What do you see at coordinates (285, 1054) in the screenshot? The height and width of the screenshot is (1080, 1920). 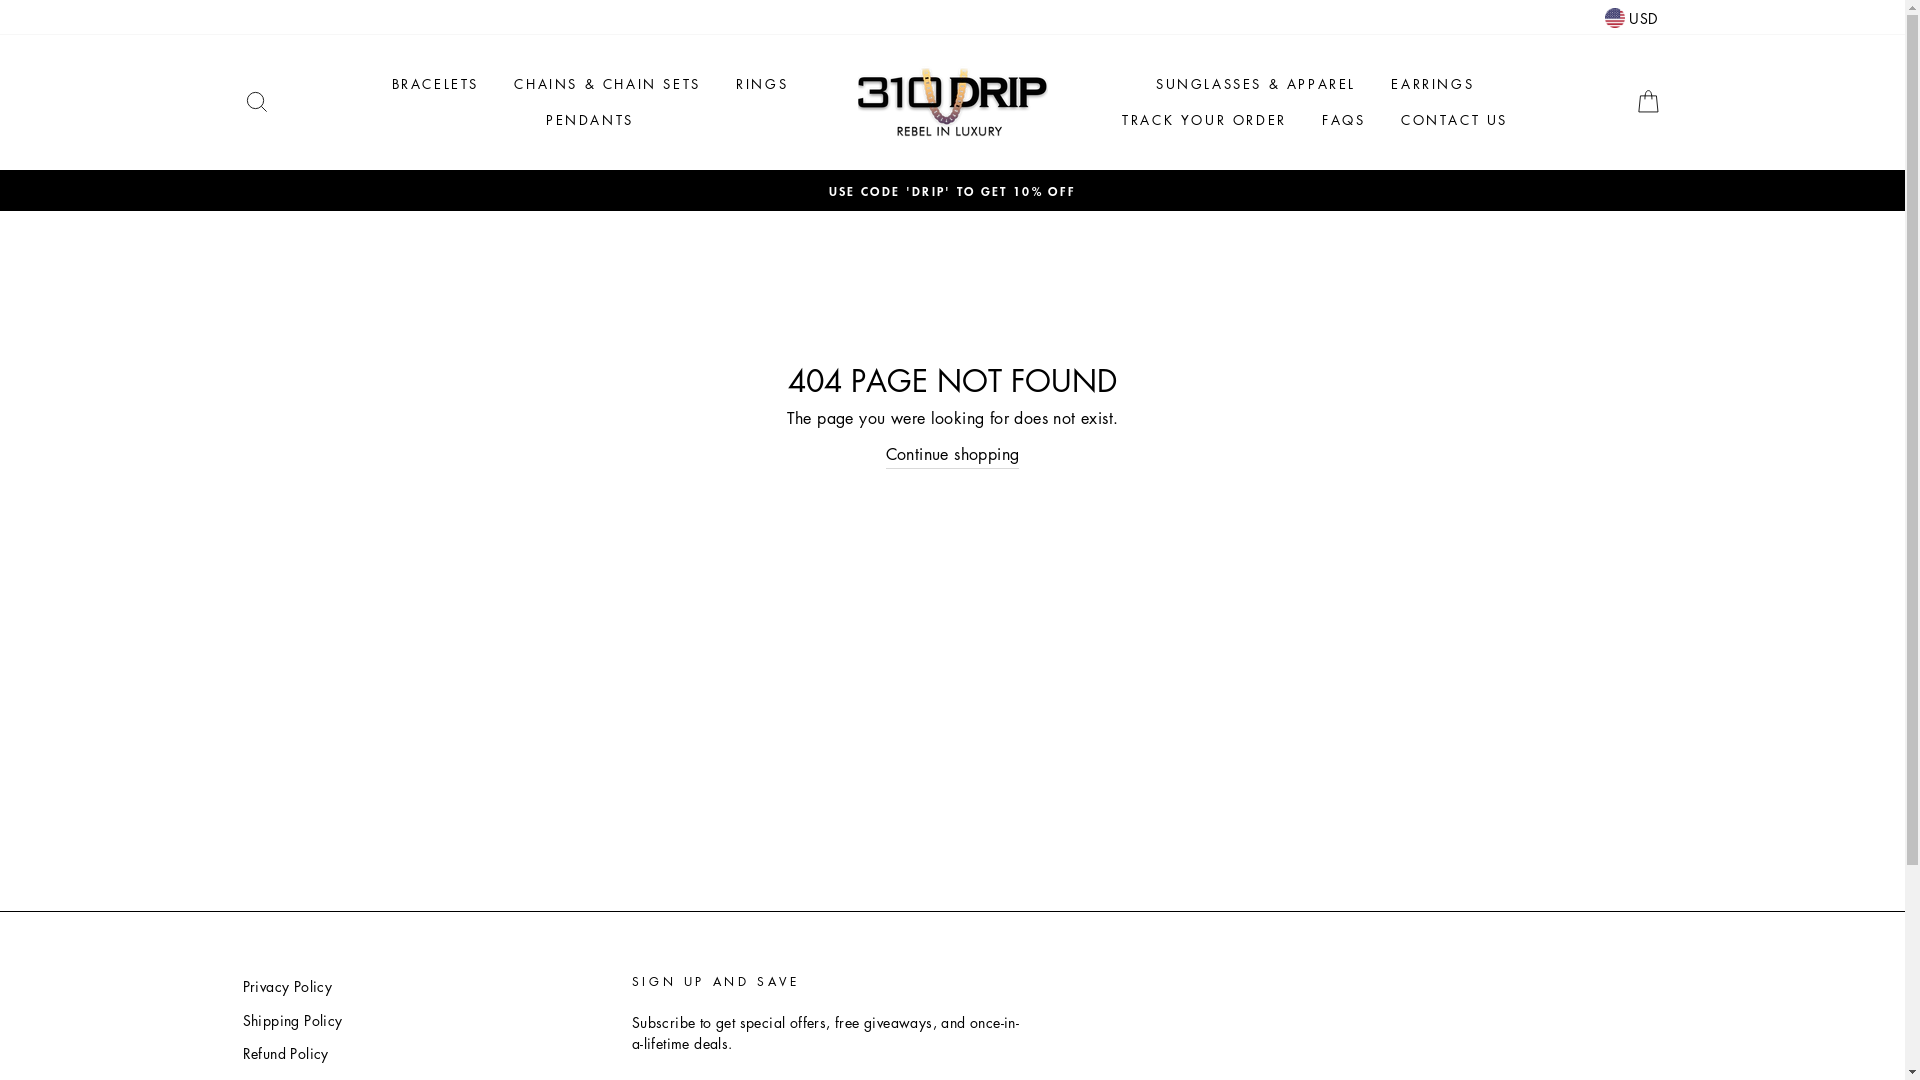 I see `Refund Policy` at bounding box center [285, 1054].